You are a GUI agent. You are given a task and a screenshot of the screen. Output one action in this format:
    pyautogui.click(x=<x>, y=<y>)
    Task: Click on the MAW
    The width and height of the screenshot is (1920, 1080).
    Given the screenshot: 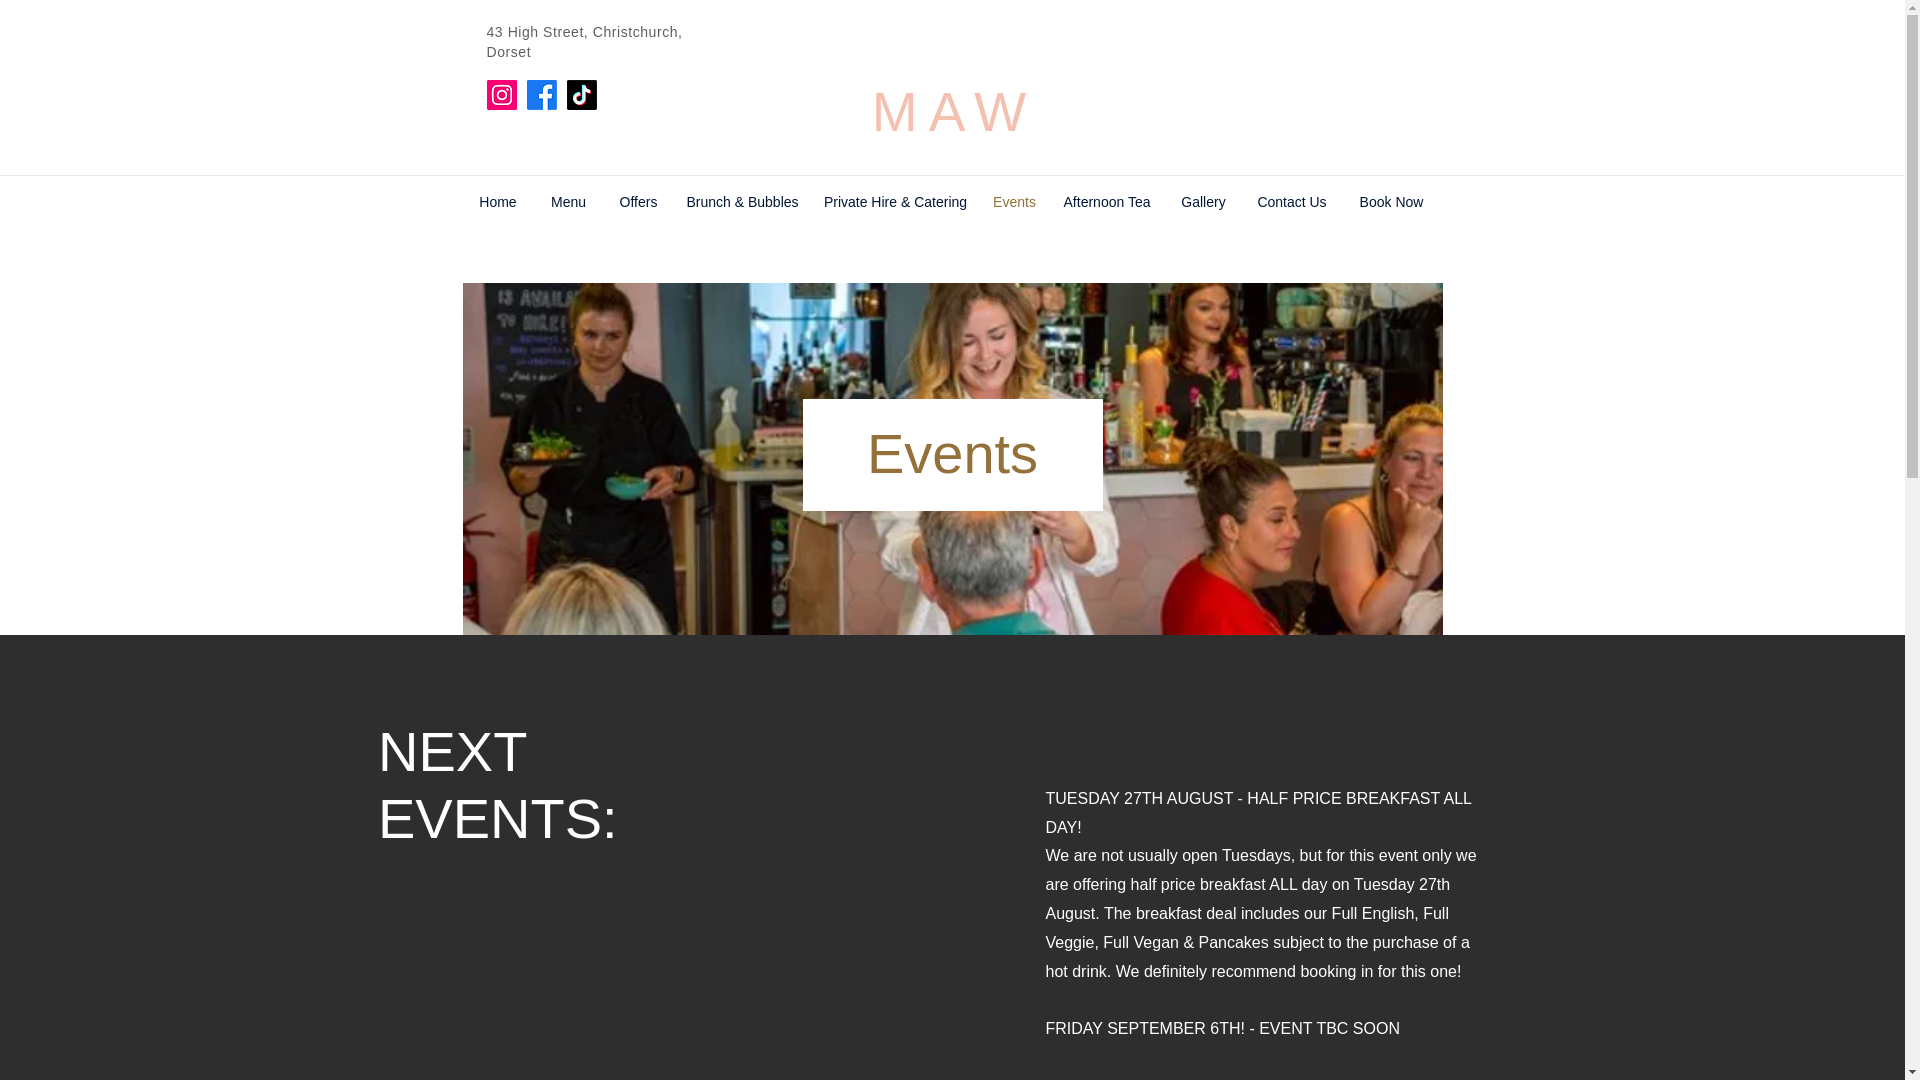 What is the action you would take?
    pyautogui.click(x=954, y=112)
    